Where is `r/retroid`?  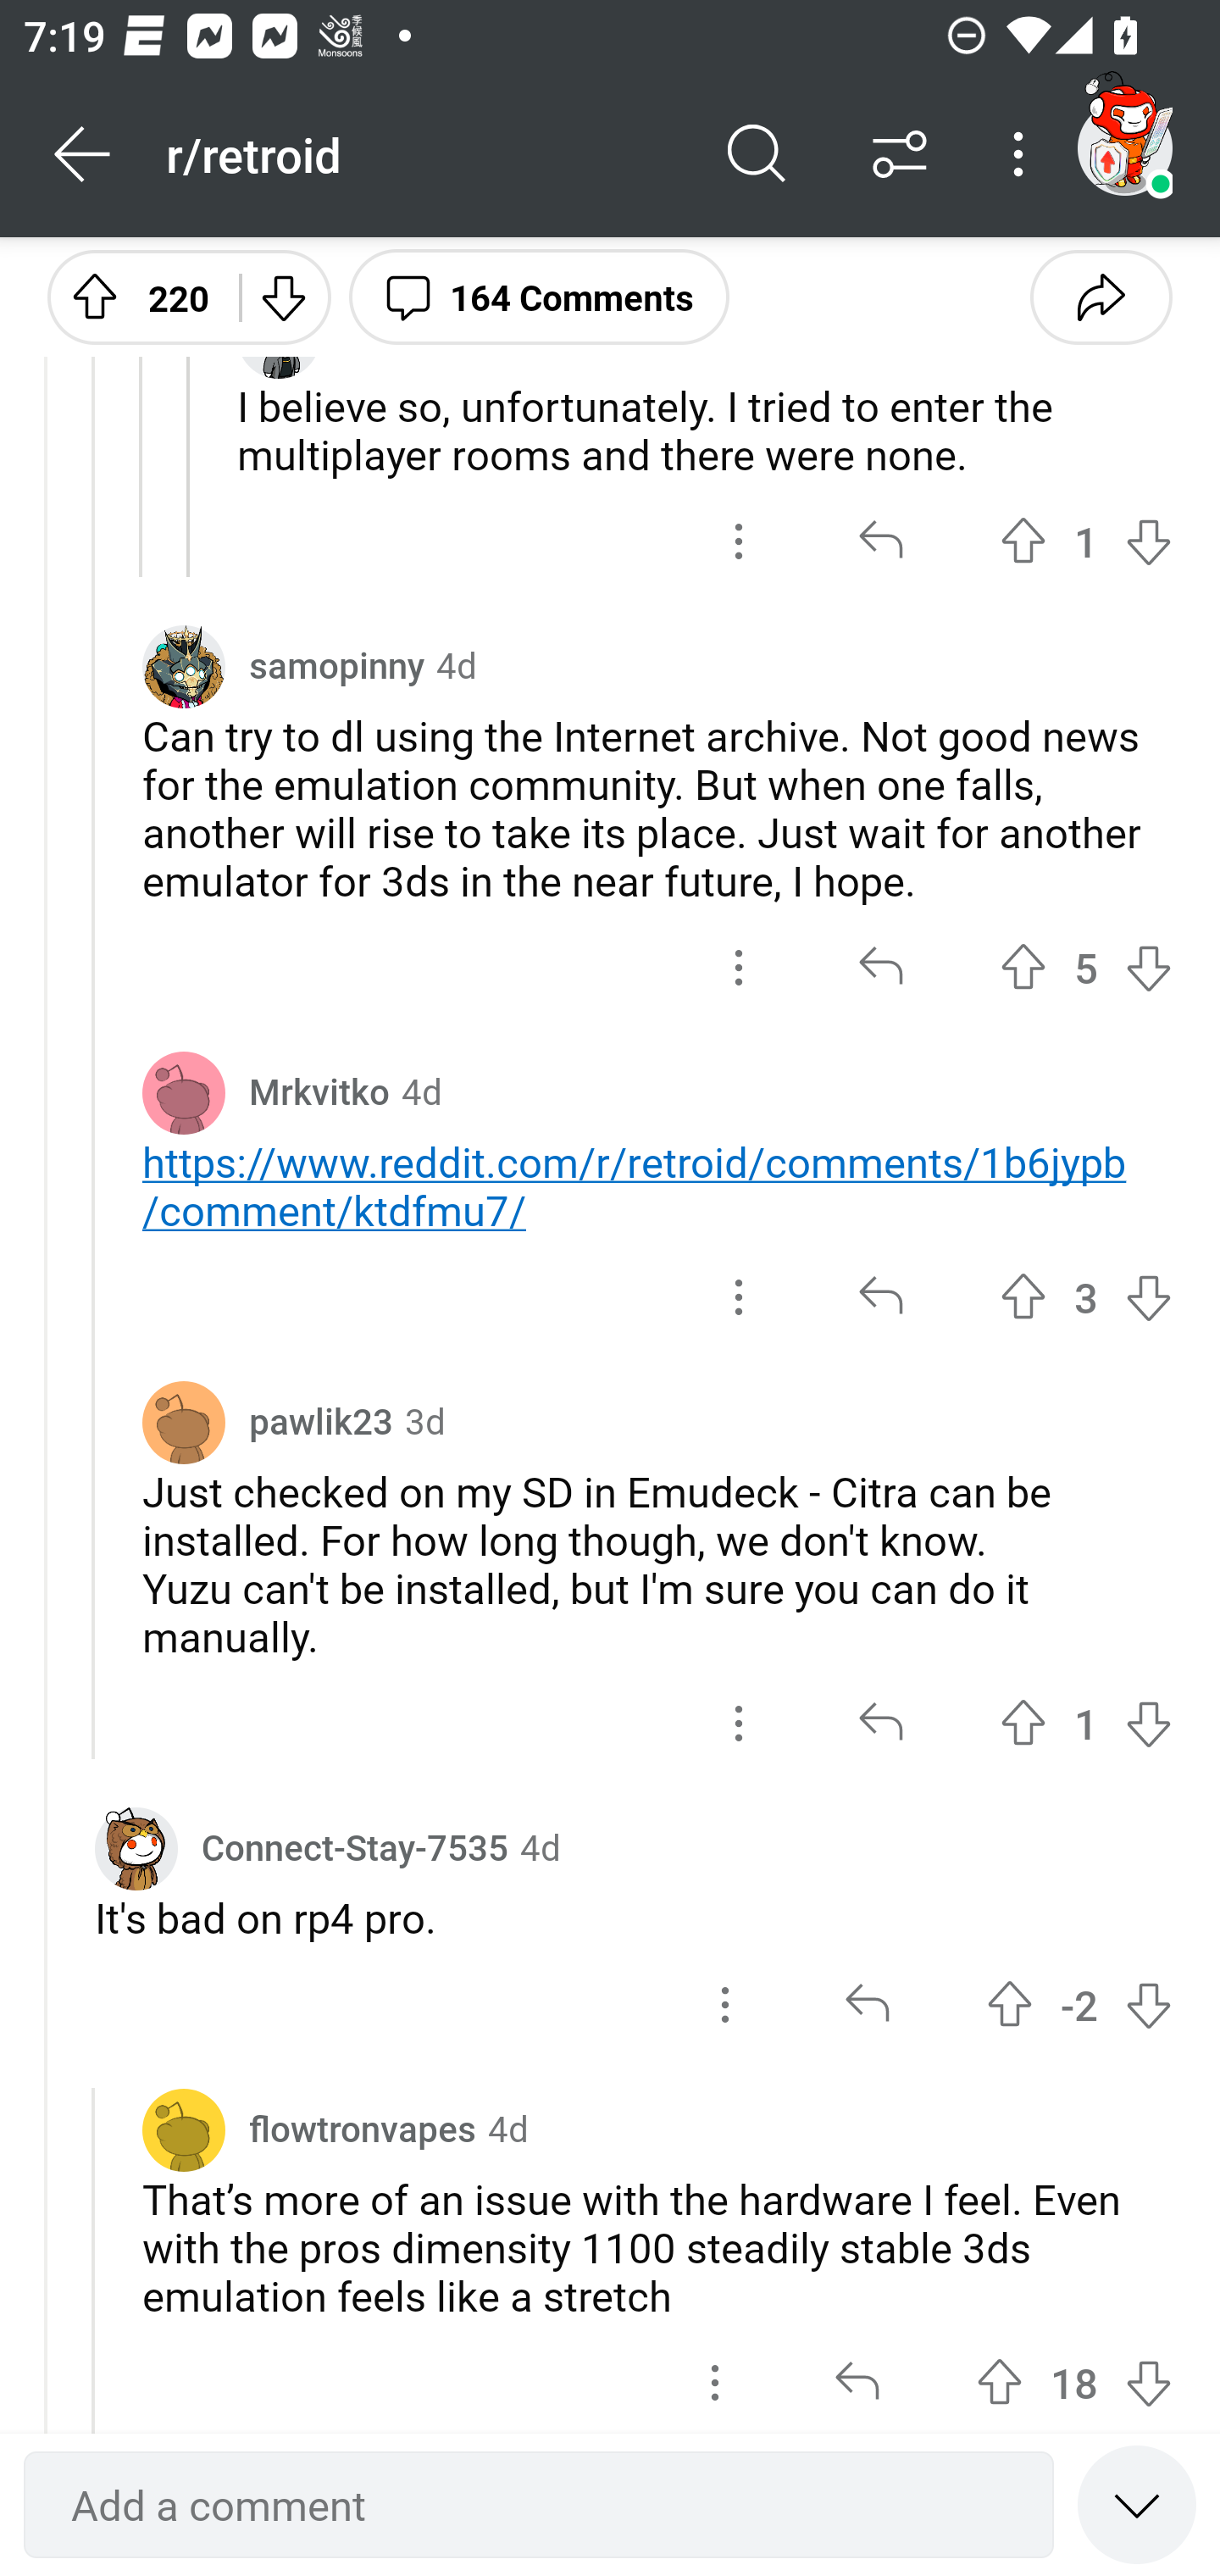
r/retroid is located at coordinates (425, 153).